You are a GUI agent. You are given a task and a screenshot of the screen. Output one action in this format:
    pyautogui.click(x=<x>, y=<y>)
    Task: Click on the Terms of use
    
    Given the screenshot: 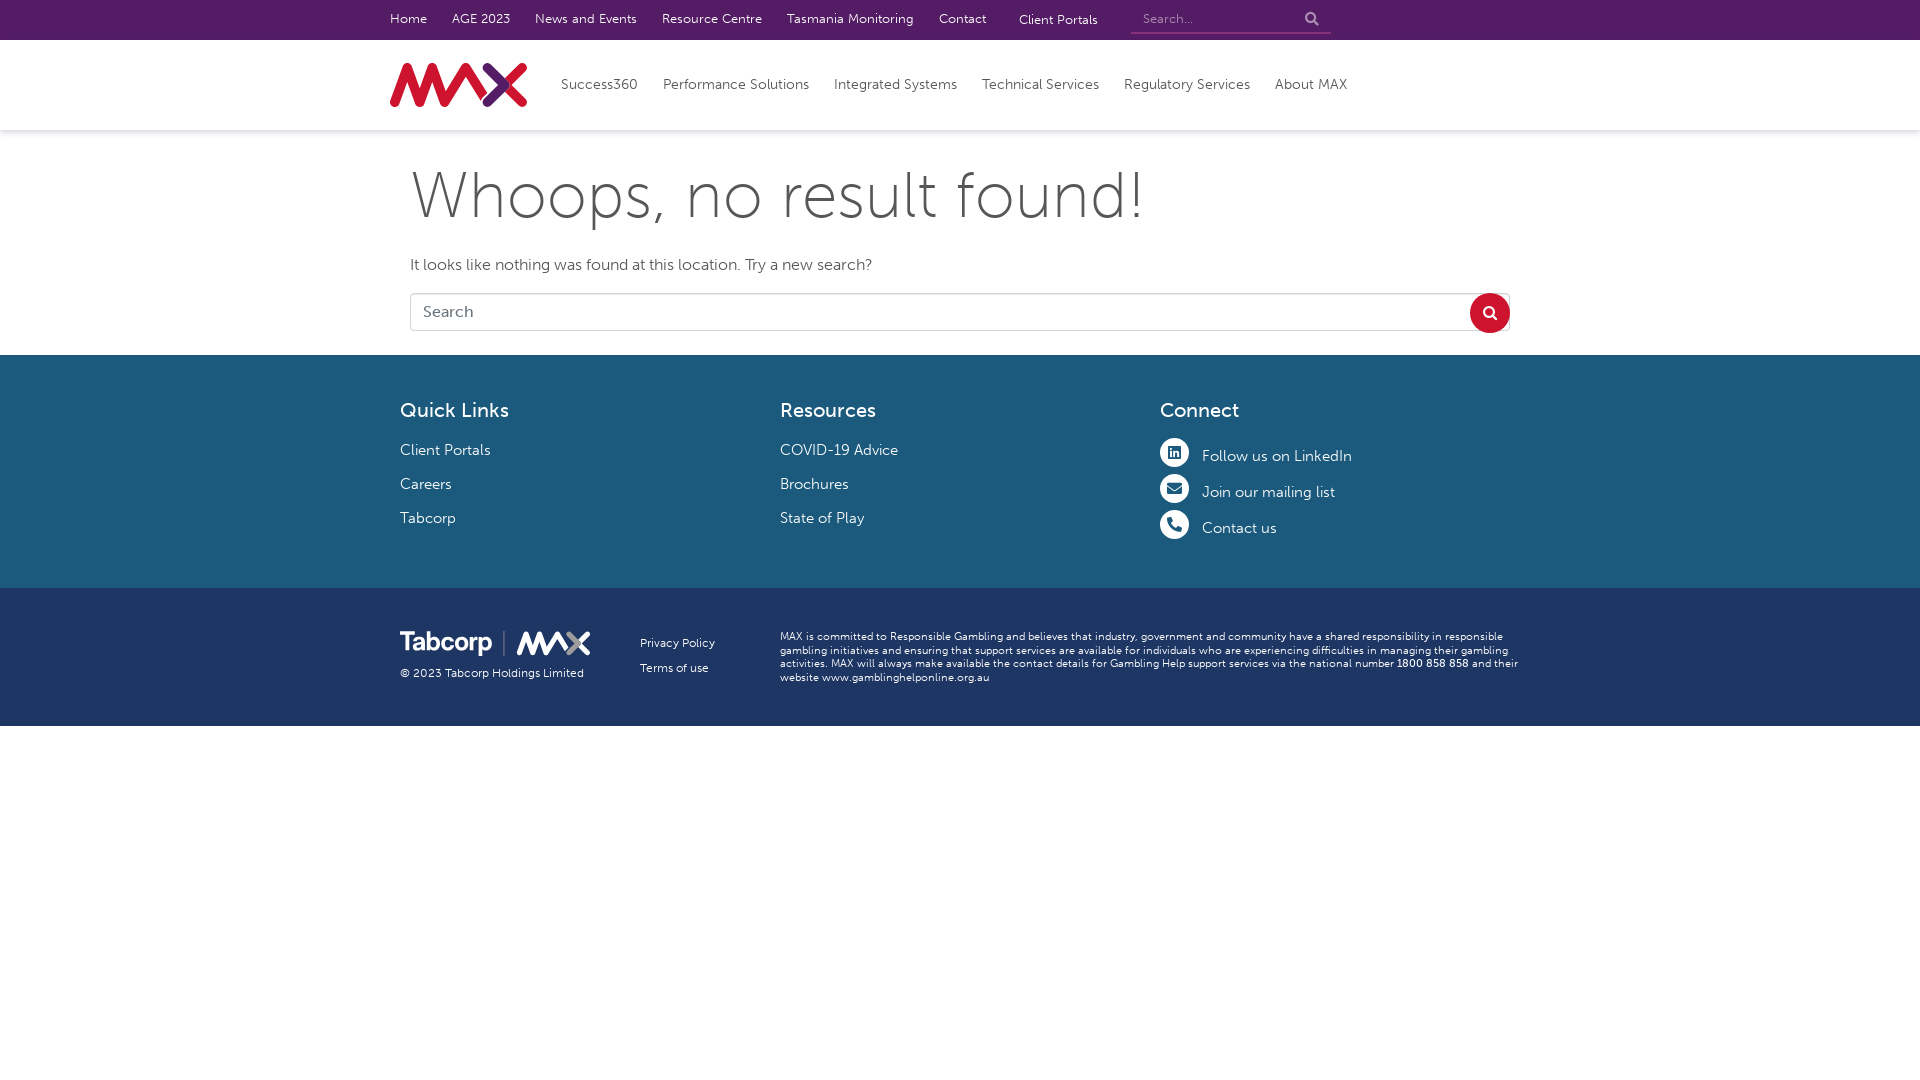 What is the action you would take?
    pyautogui.click(x=674, y=671)
    